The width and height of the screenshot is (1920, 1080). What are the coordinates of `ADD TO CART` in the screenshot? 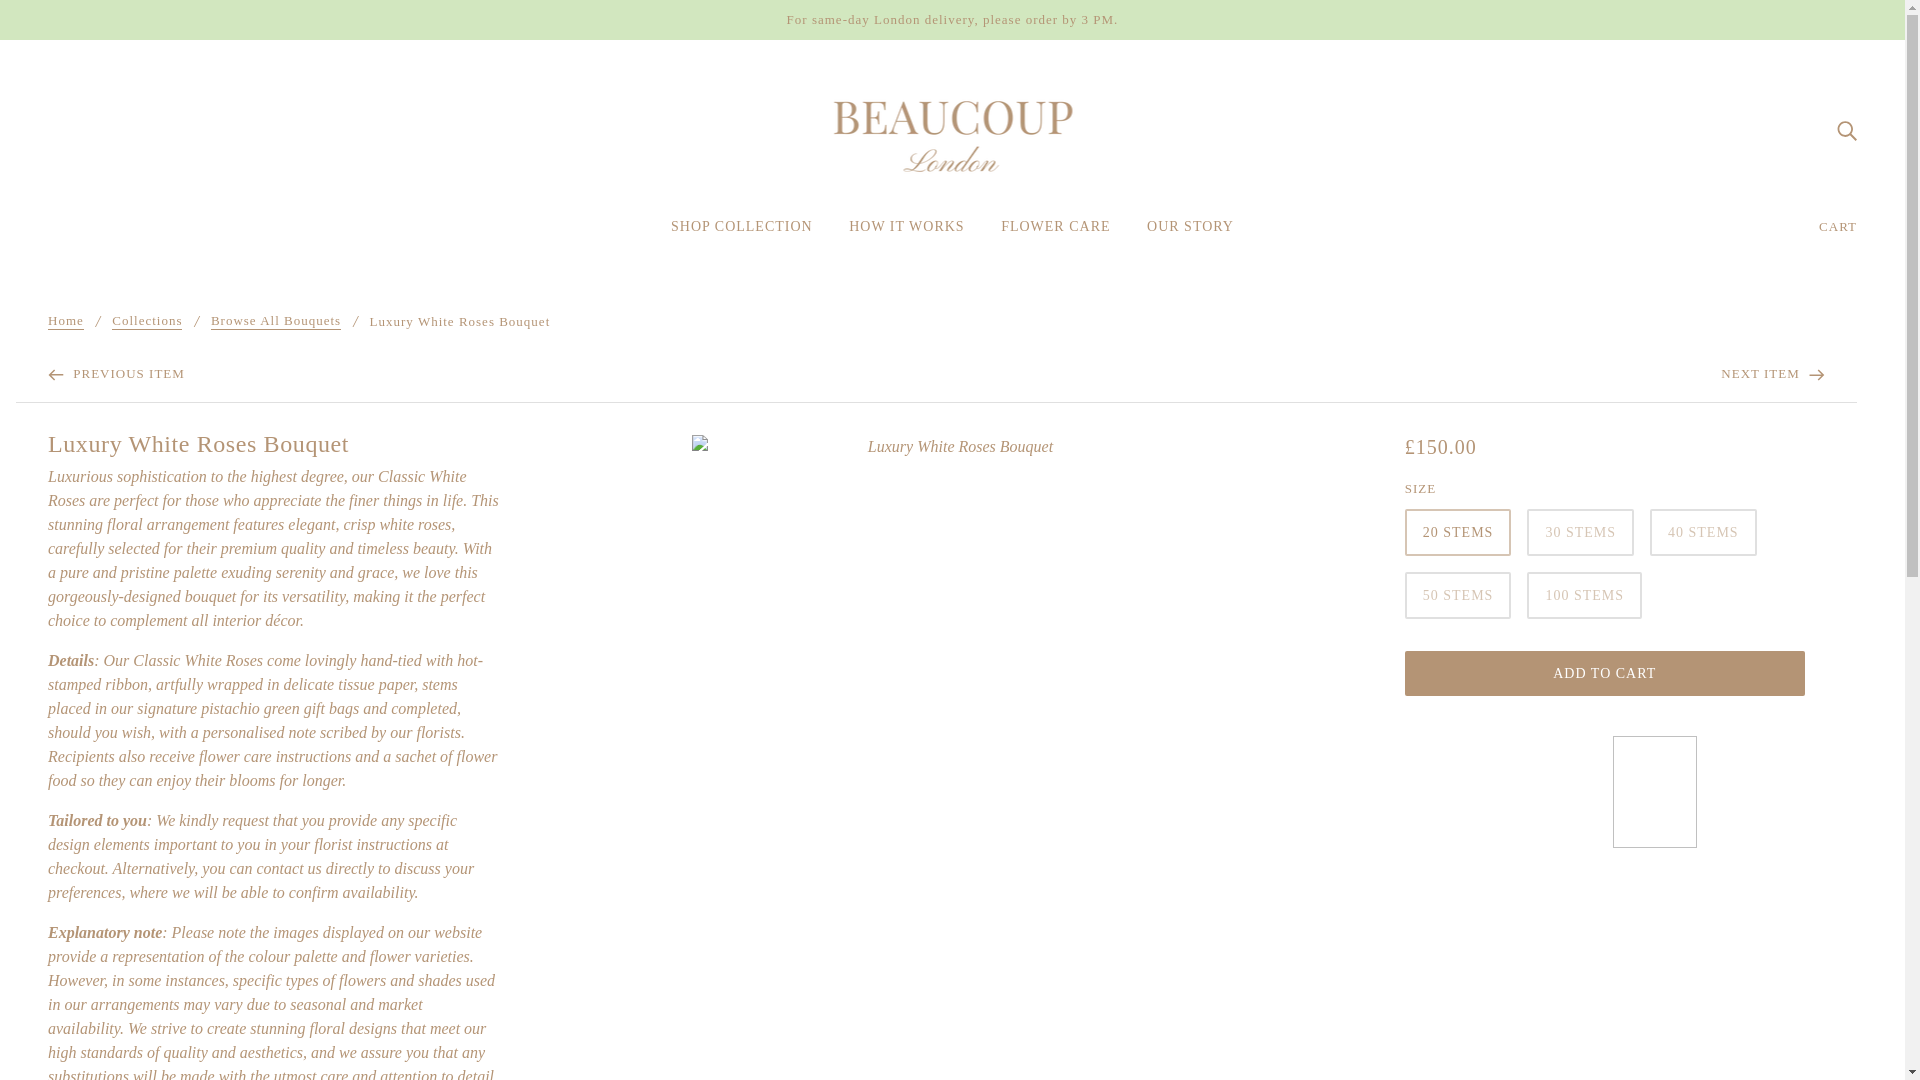 It's located at (1604, 673).